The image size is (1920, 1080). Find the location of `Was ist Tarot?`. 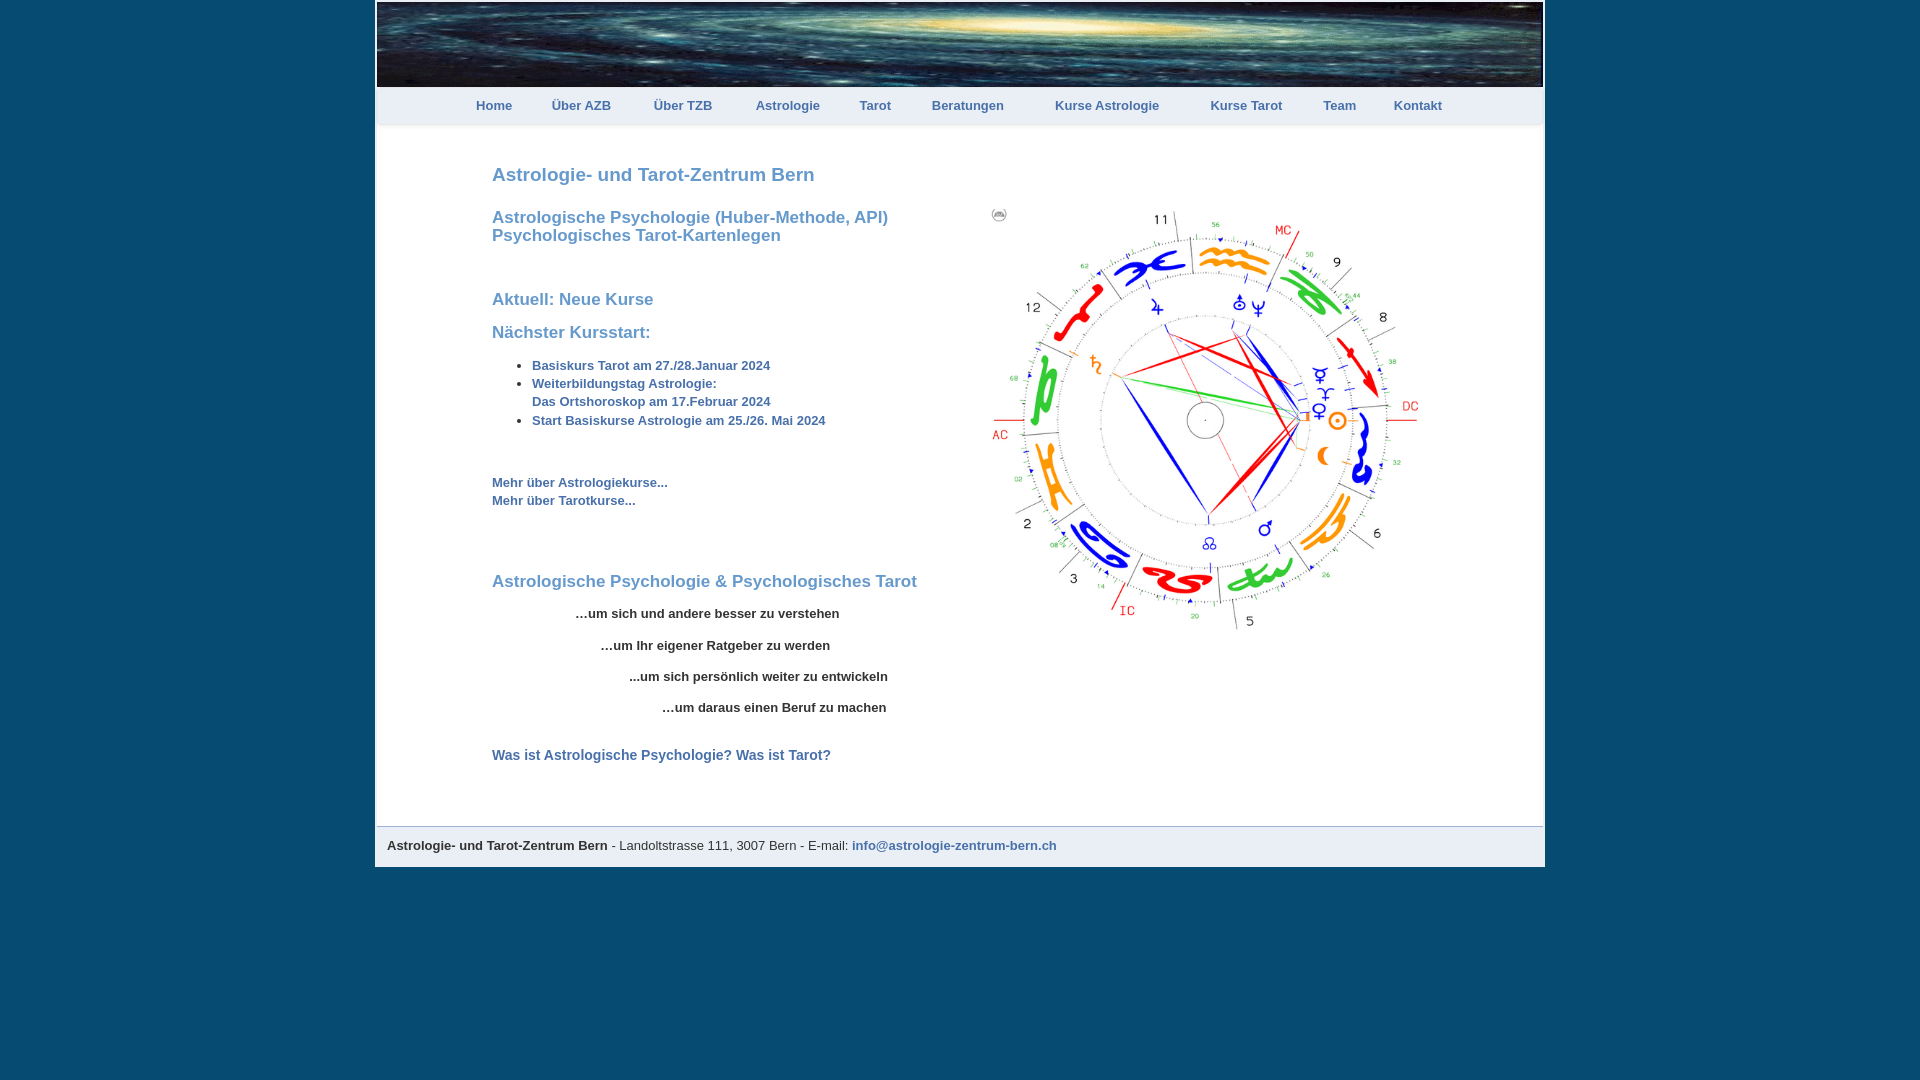

Was ist Tarot? is located at coordinates (784, 755).